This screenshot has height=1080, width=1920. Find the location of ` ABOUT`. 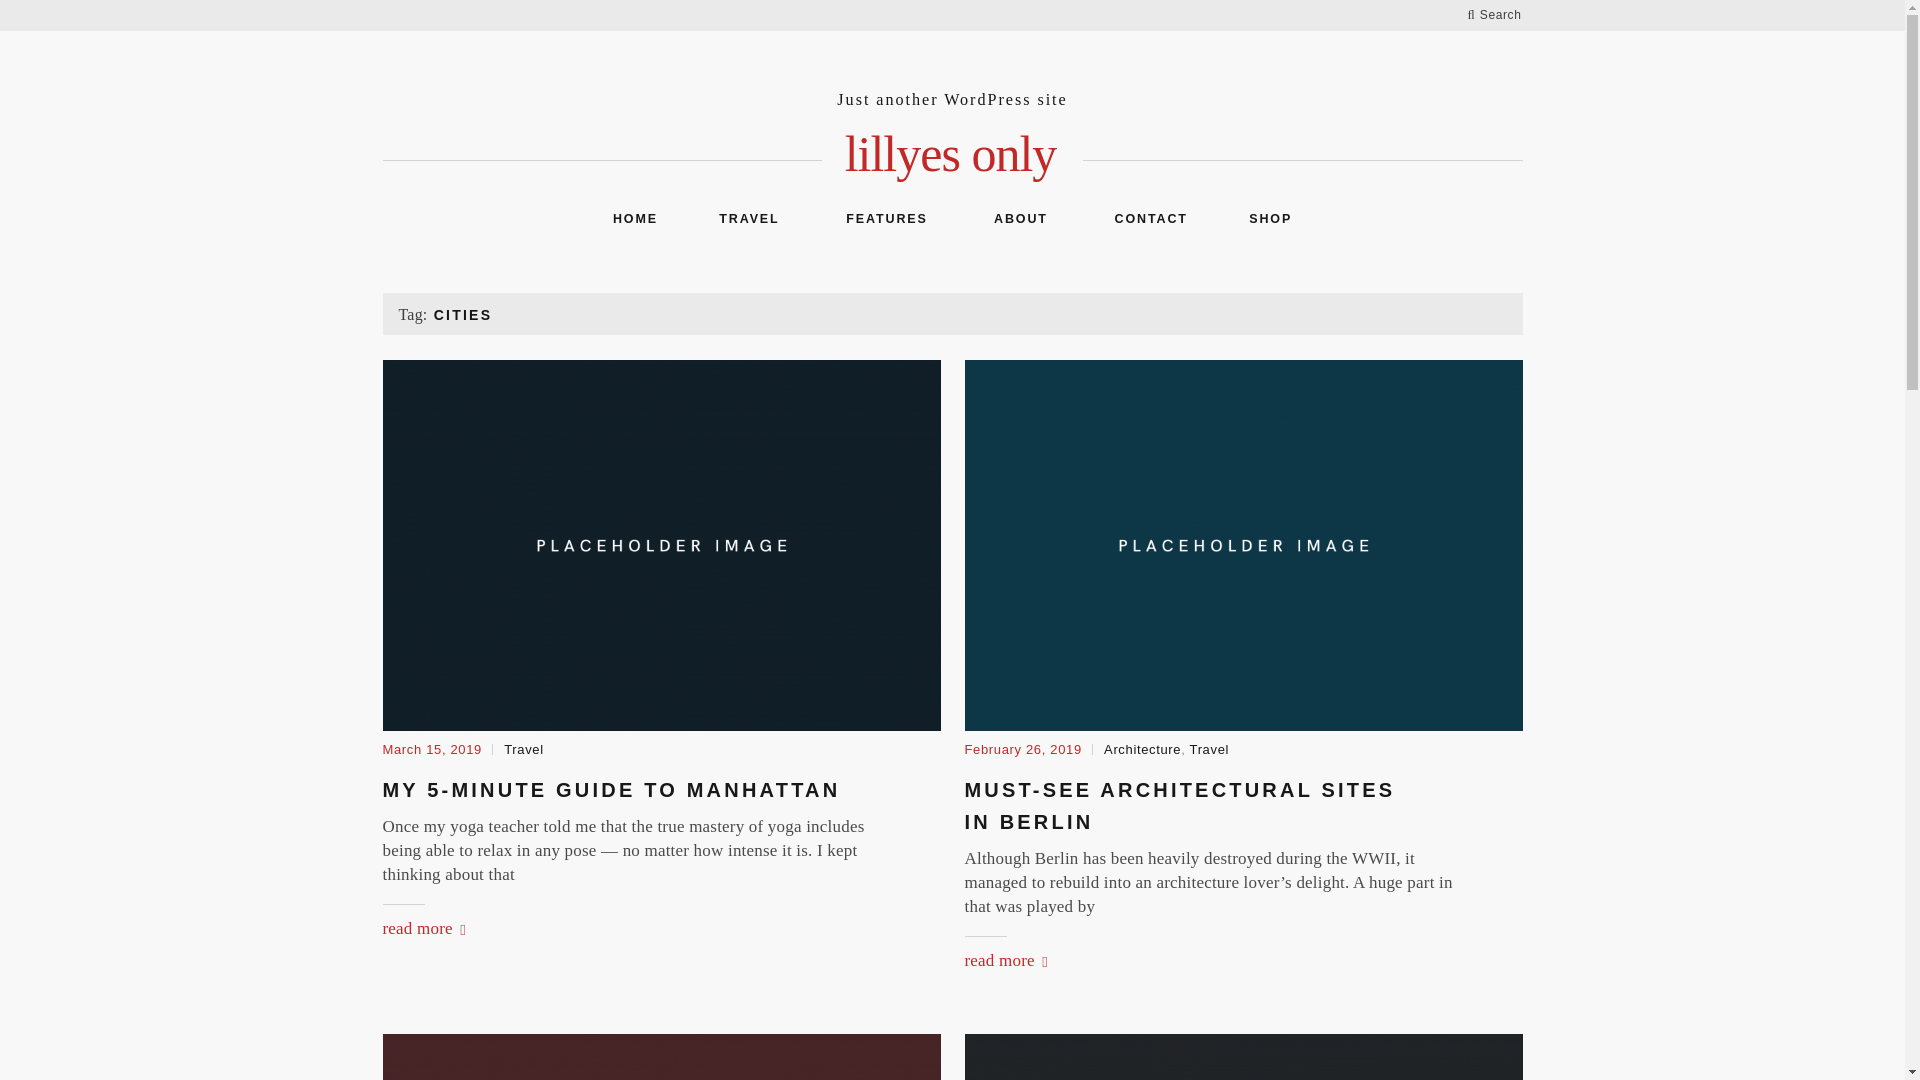

 ABOUT is located at coordinates (1018, 219).